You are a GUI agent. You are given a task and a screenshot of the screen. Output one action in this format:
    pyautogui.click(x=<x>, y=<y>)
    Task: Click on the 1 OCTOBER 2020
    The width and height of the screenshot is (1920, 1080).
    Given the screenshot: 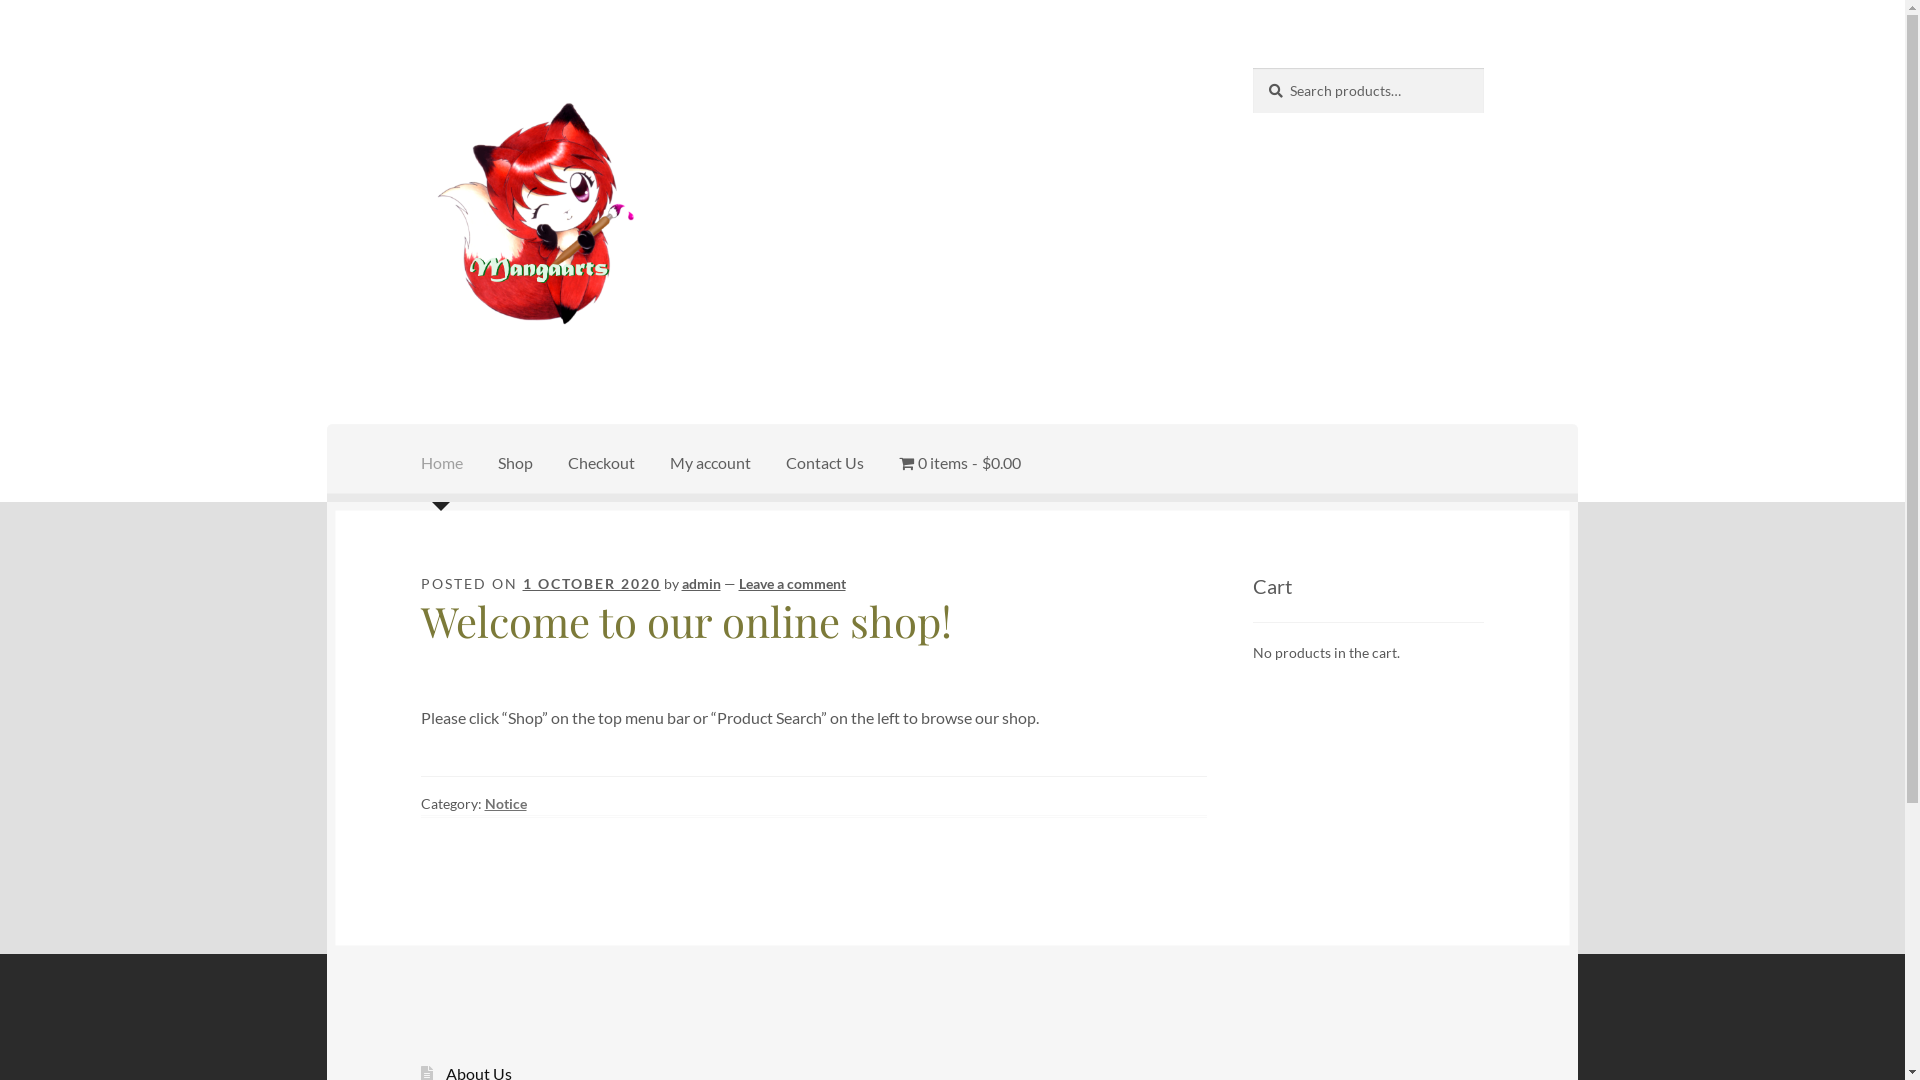 What is the action you would take?
    pyautogui.click(x=592, y=584)
    